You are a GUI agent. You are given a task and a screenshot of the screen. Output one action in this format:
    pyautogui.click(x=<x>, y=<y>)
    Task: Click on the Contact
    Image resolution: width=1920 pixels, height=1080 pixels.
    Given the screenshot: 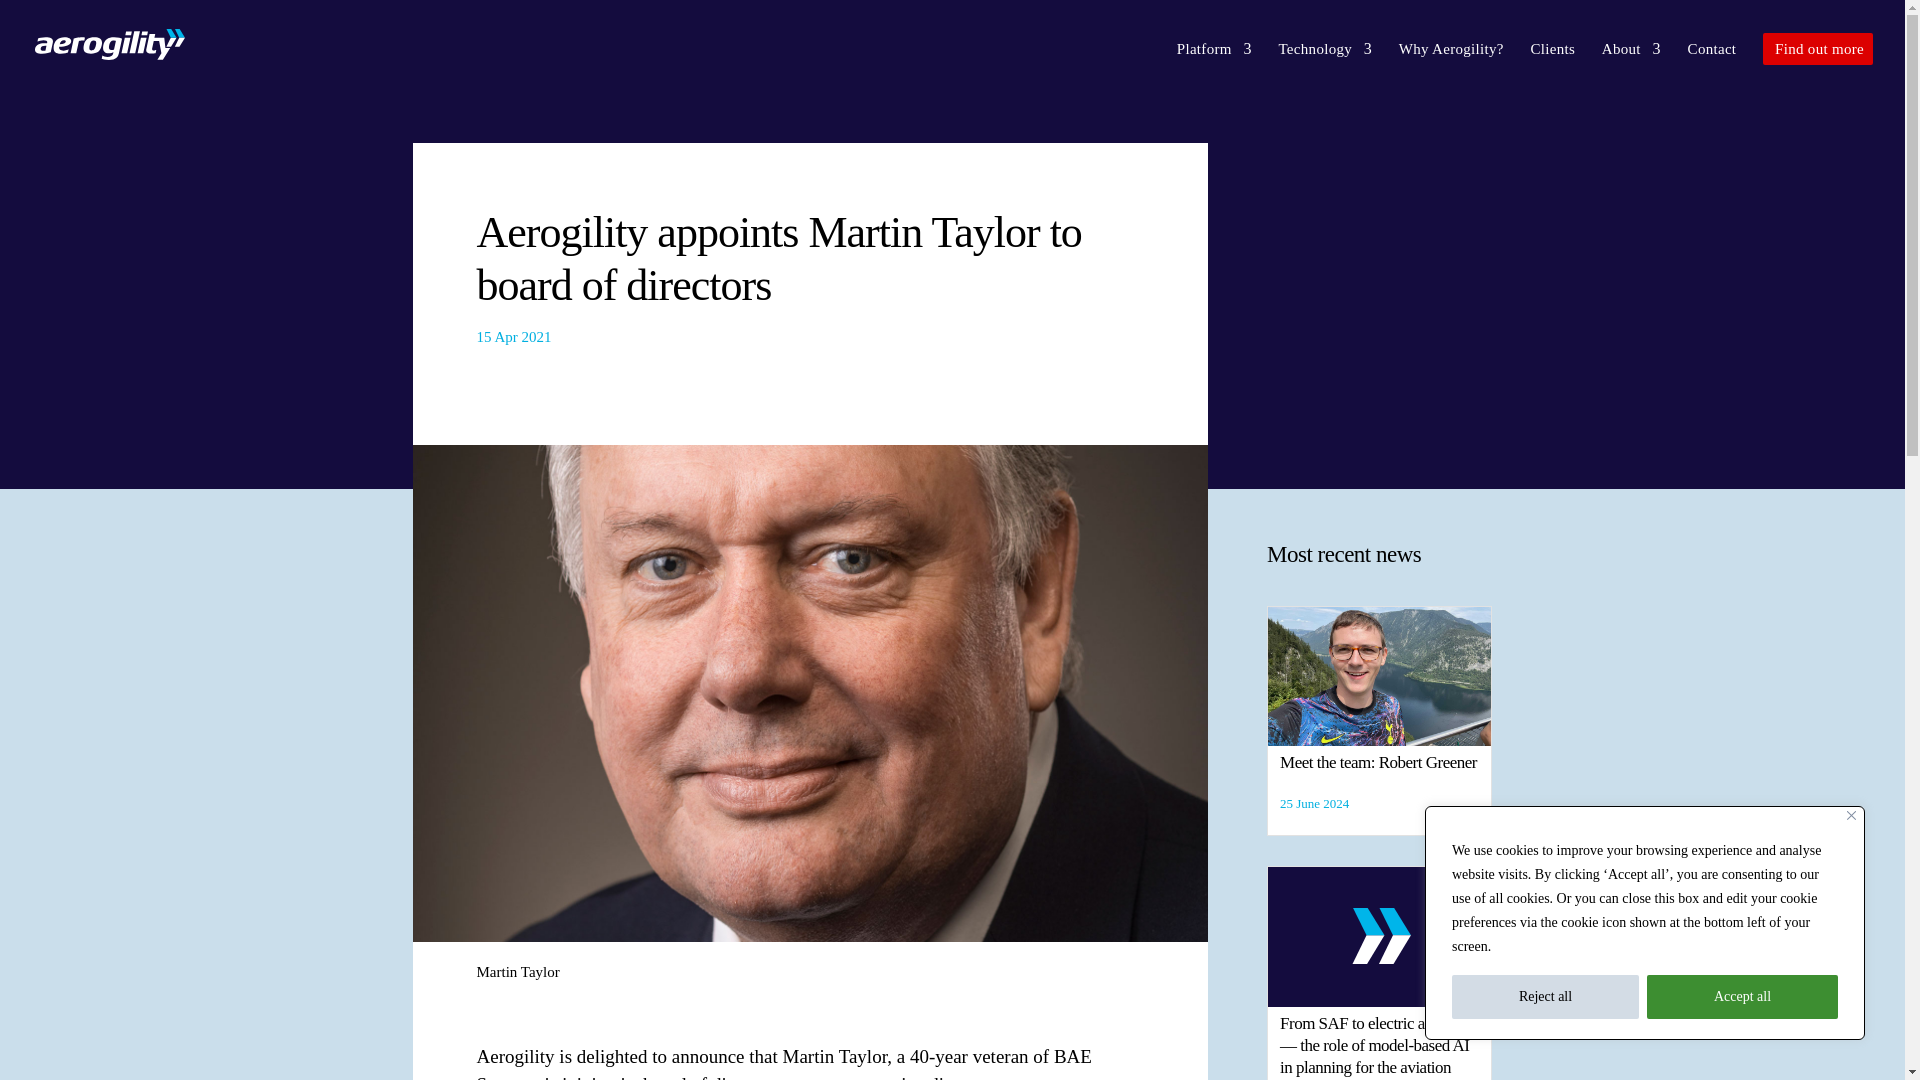 What is the action you would take?
    pyautogui.click(x=1712, y=65)
    